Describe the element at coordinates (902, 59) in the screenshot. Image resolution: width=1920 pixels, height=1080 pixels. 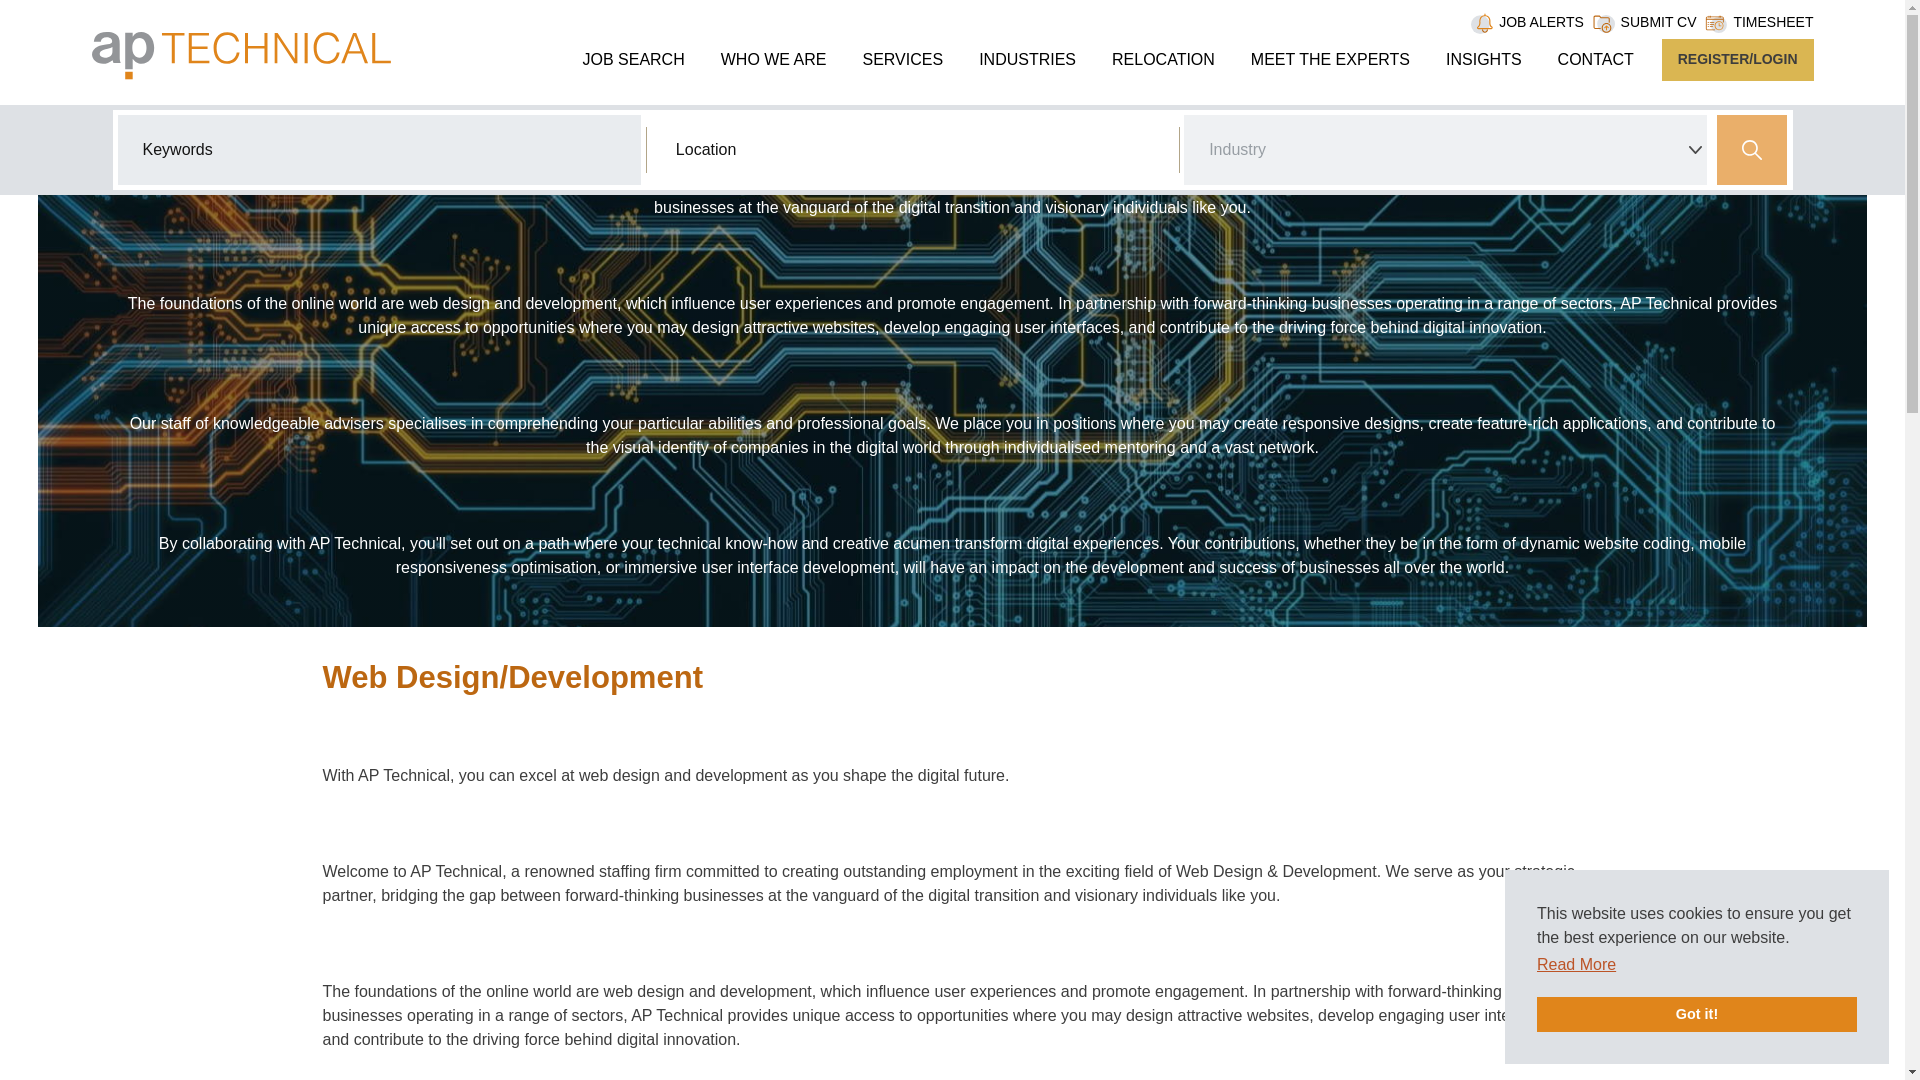
I see `SERVICES` at that location.